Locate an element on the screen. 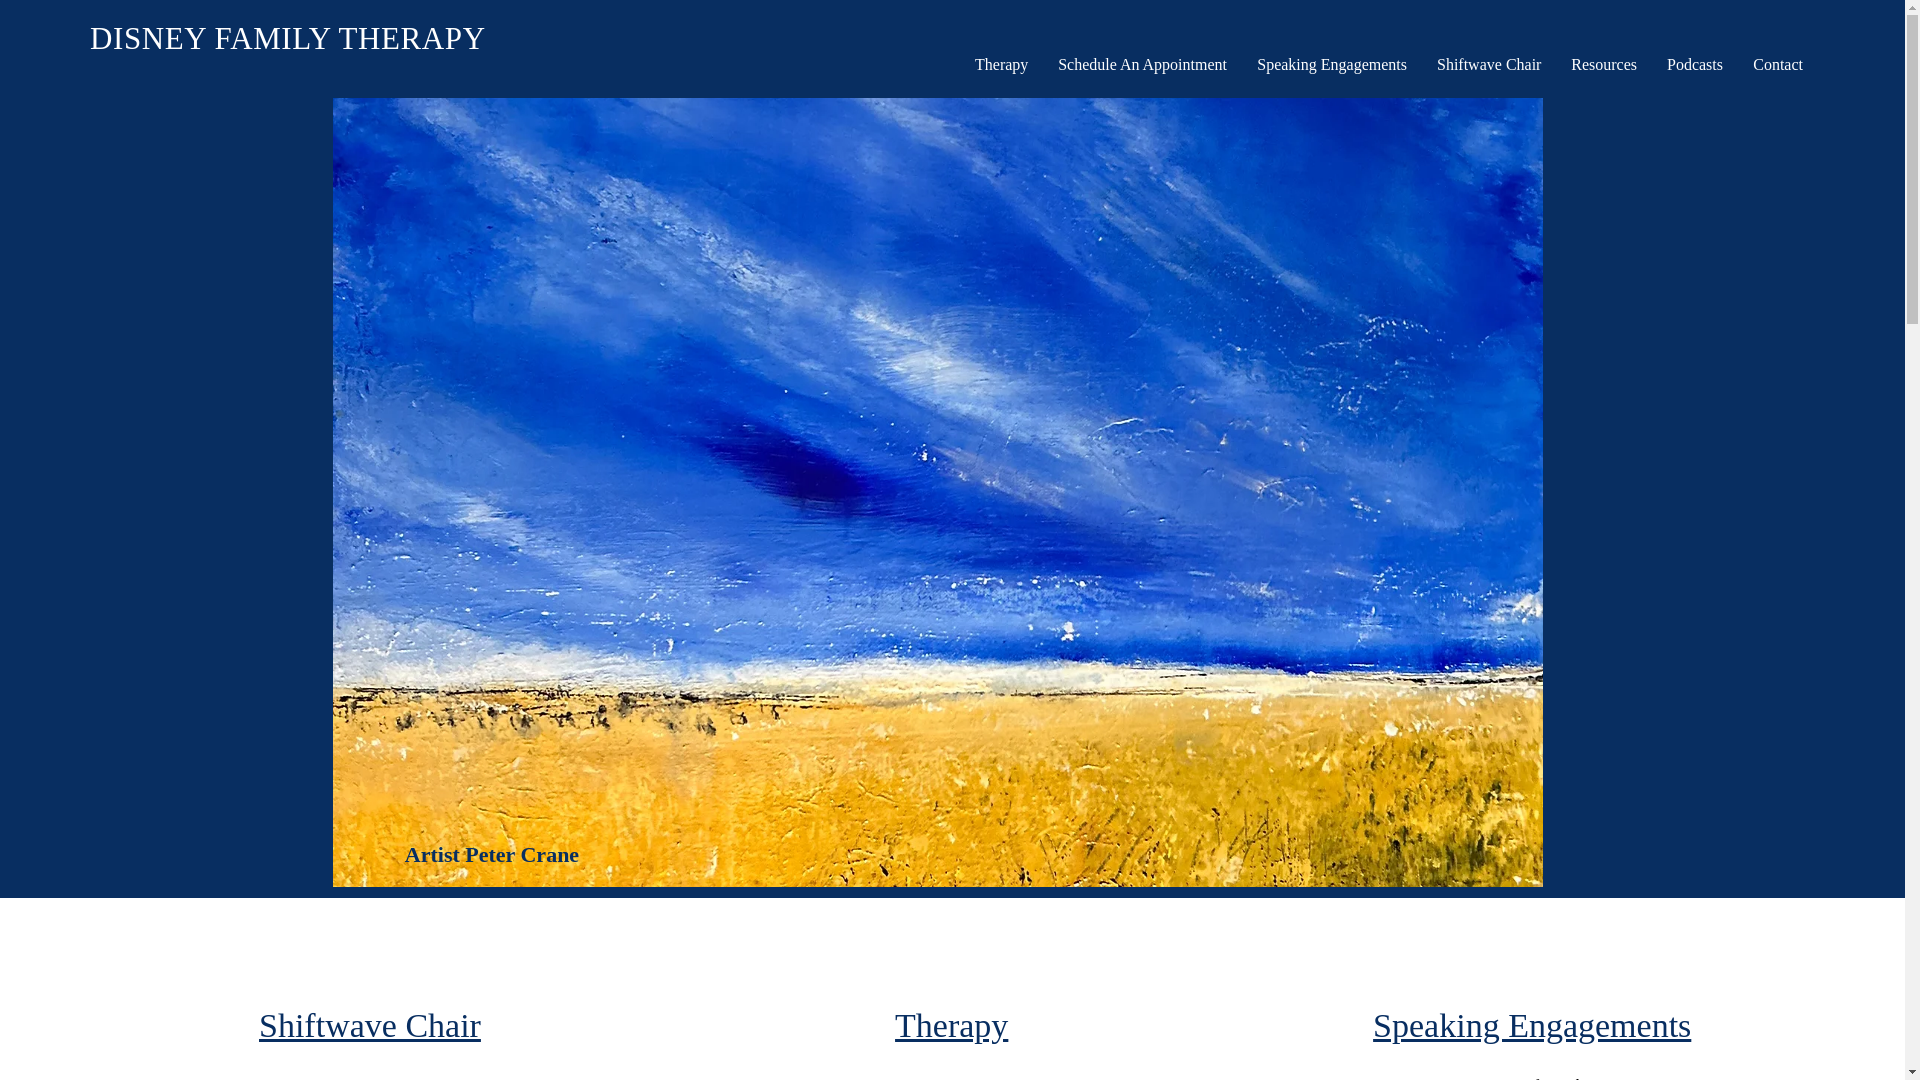  Shiftwave Chair is located at coordinates (1488, 64).